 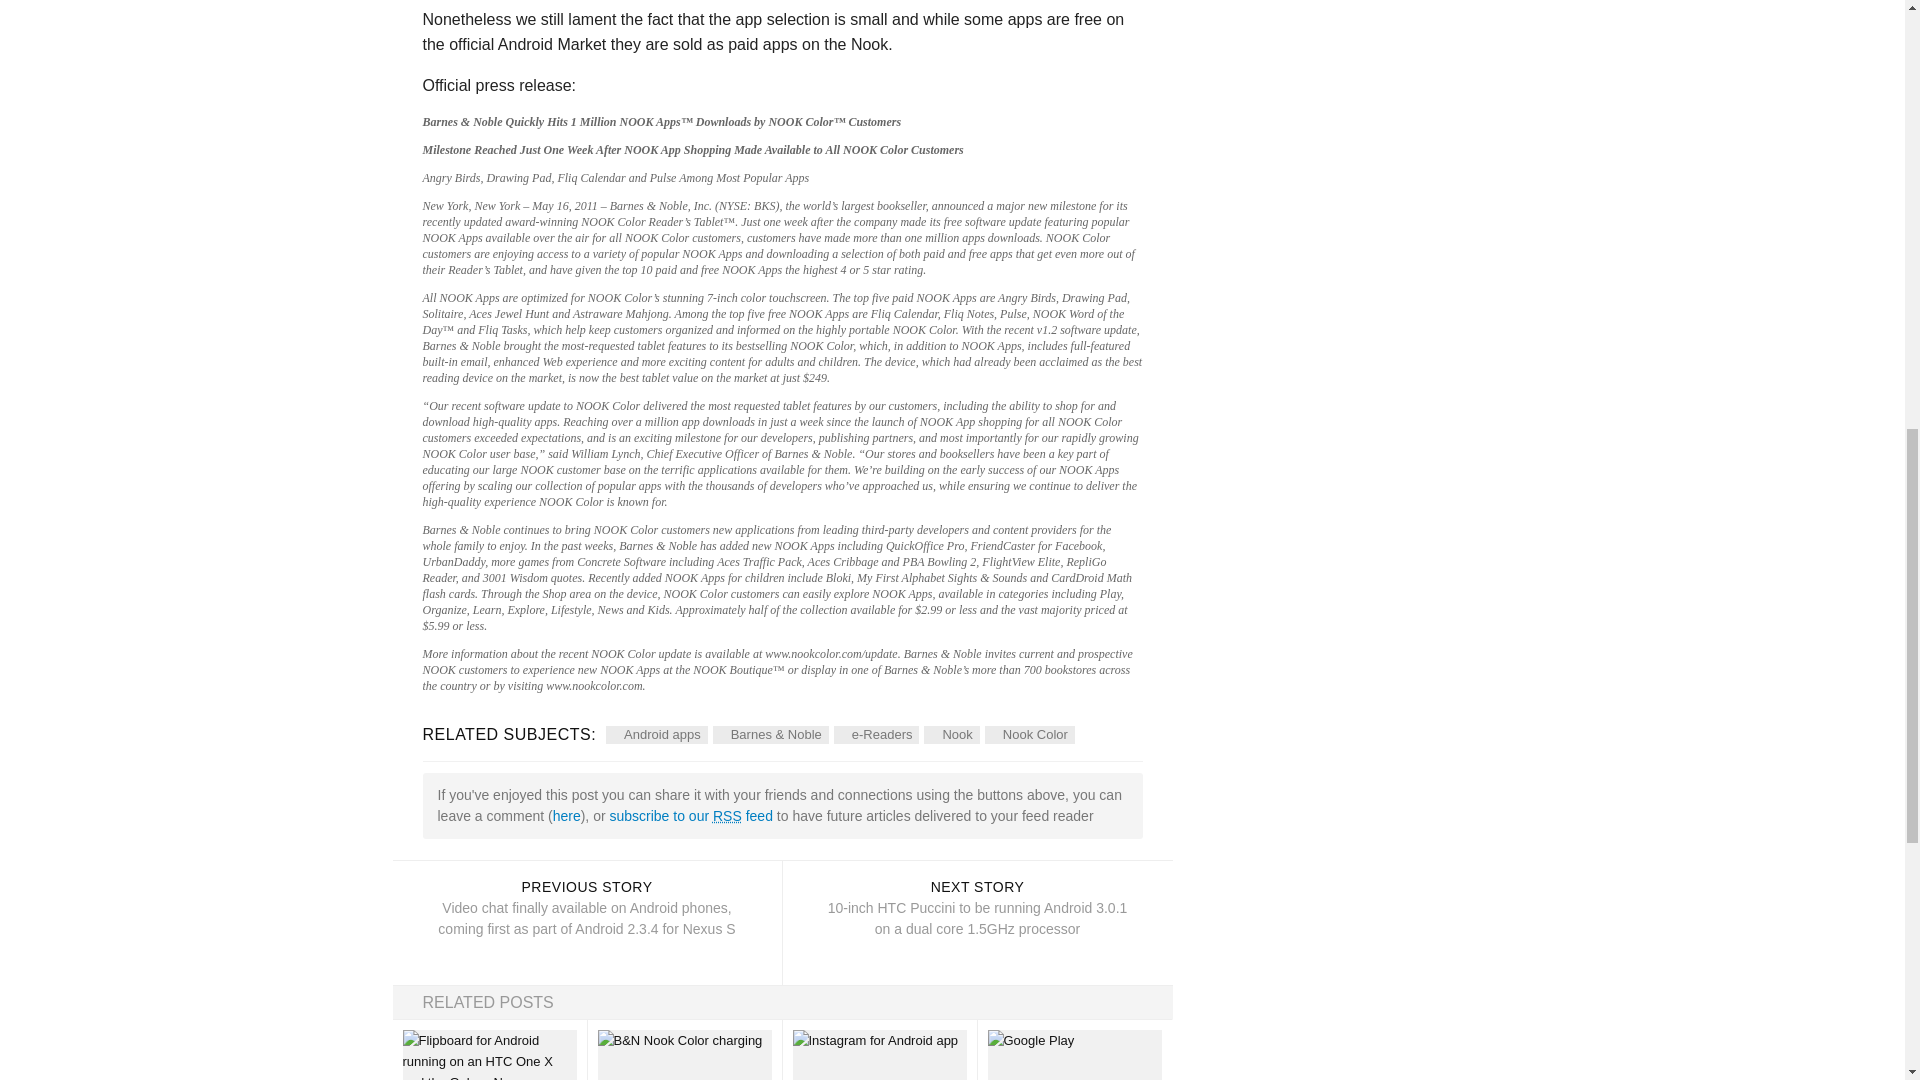 I want to click on Nook, so click(x=878, y=1055).